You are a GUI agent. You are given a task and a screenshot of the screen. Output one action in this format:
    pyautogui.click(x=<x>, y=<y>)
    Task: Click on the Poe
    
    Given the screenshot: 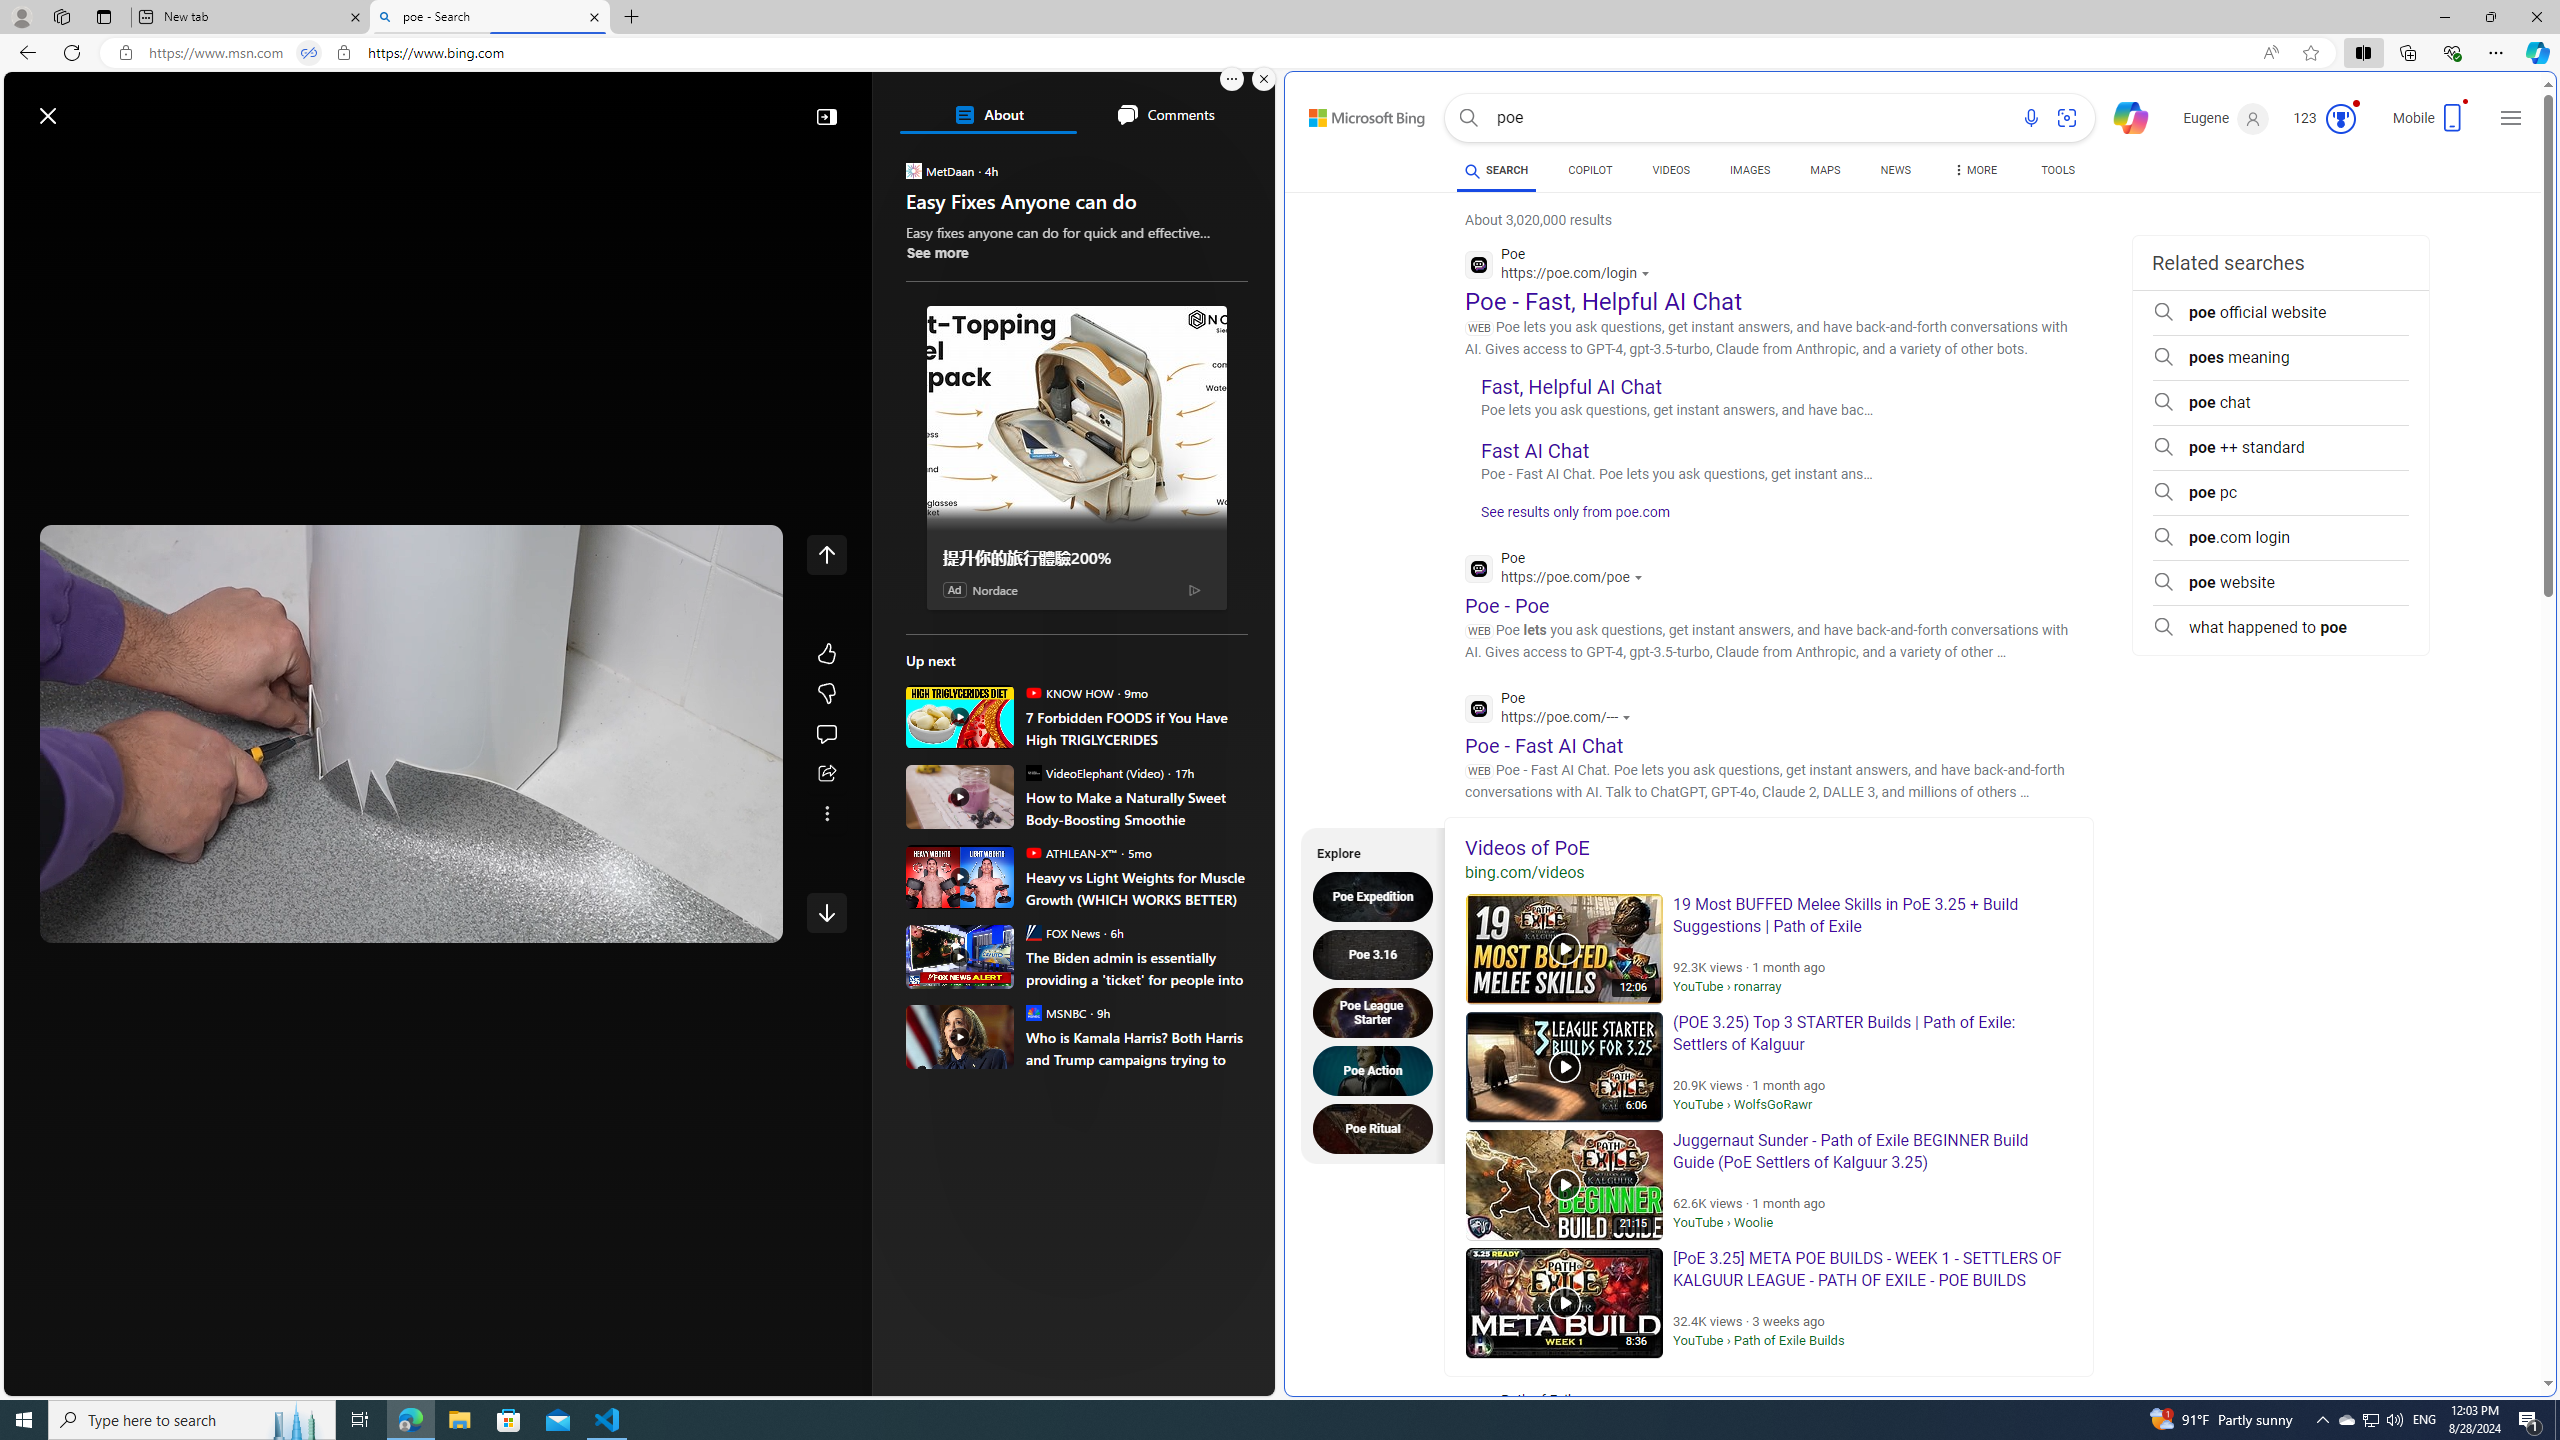 What is the action you would take?
    pyautogui.click(x=1552, y=710)
    